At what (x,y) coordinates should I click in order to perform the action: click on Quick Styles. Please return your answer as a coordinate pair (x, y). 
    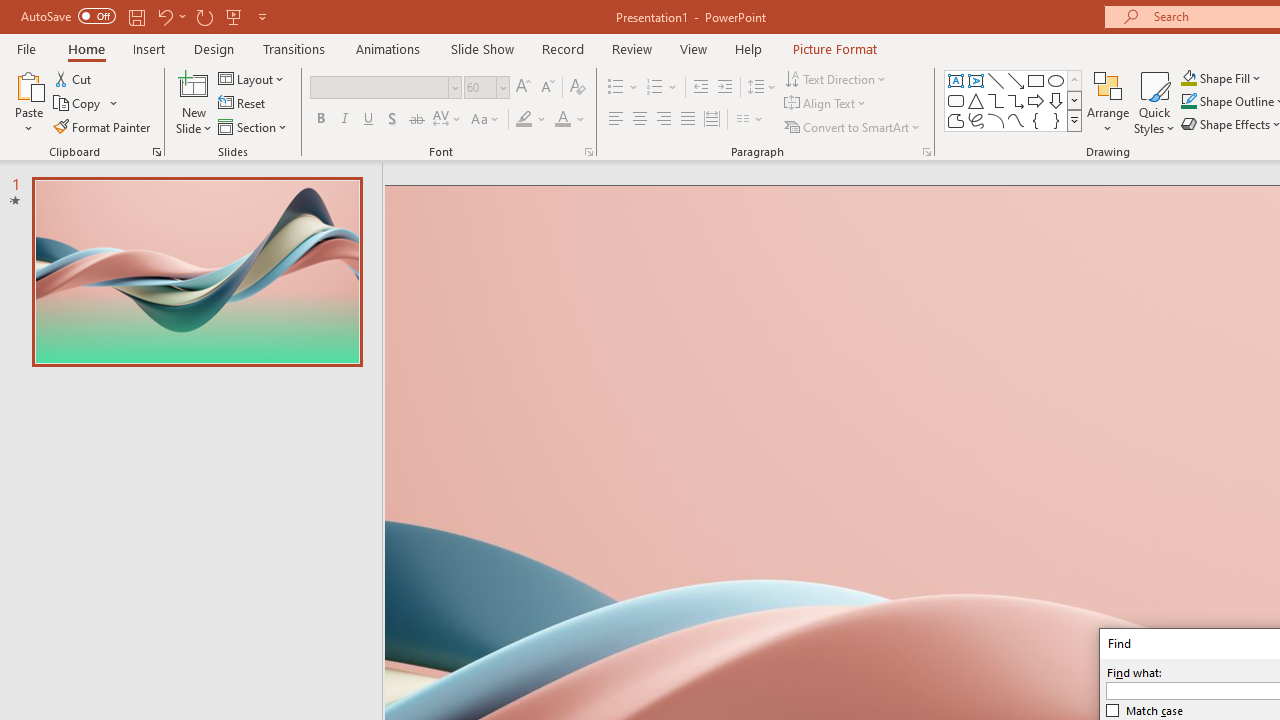
    Looking at the image, I should click on (1154, 102).